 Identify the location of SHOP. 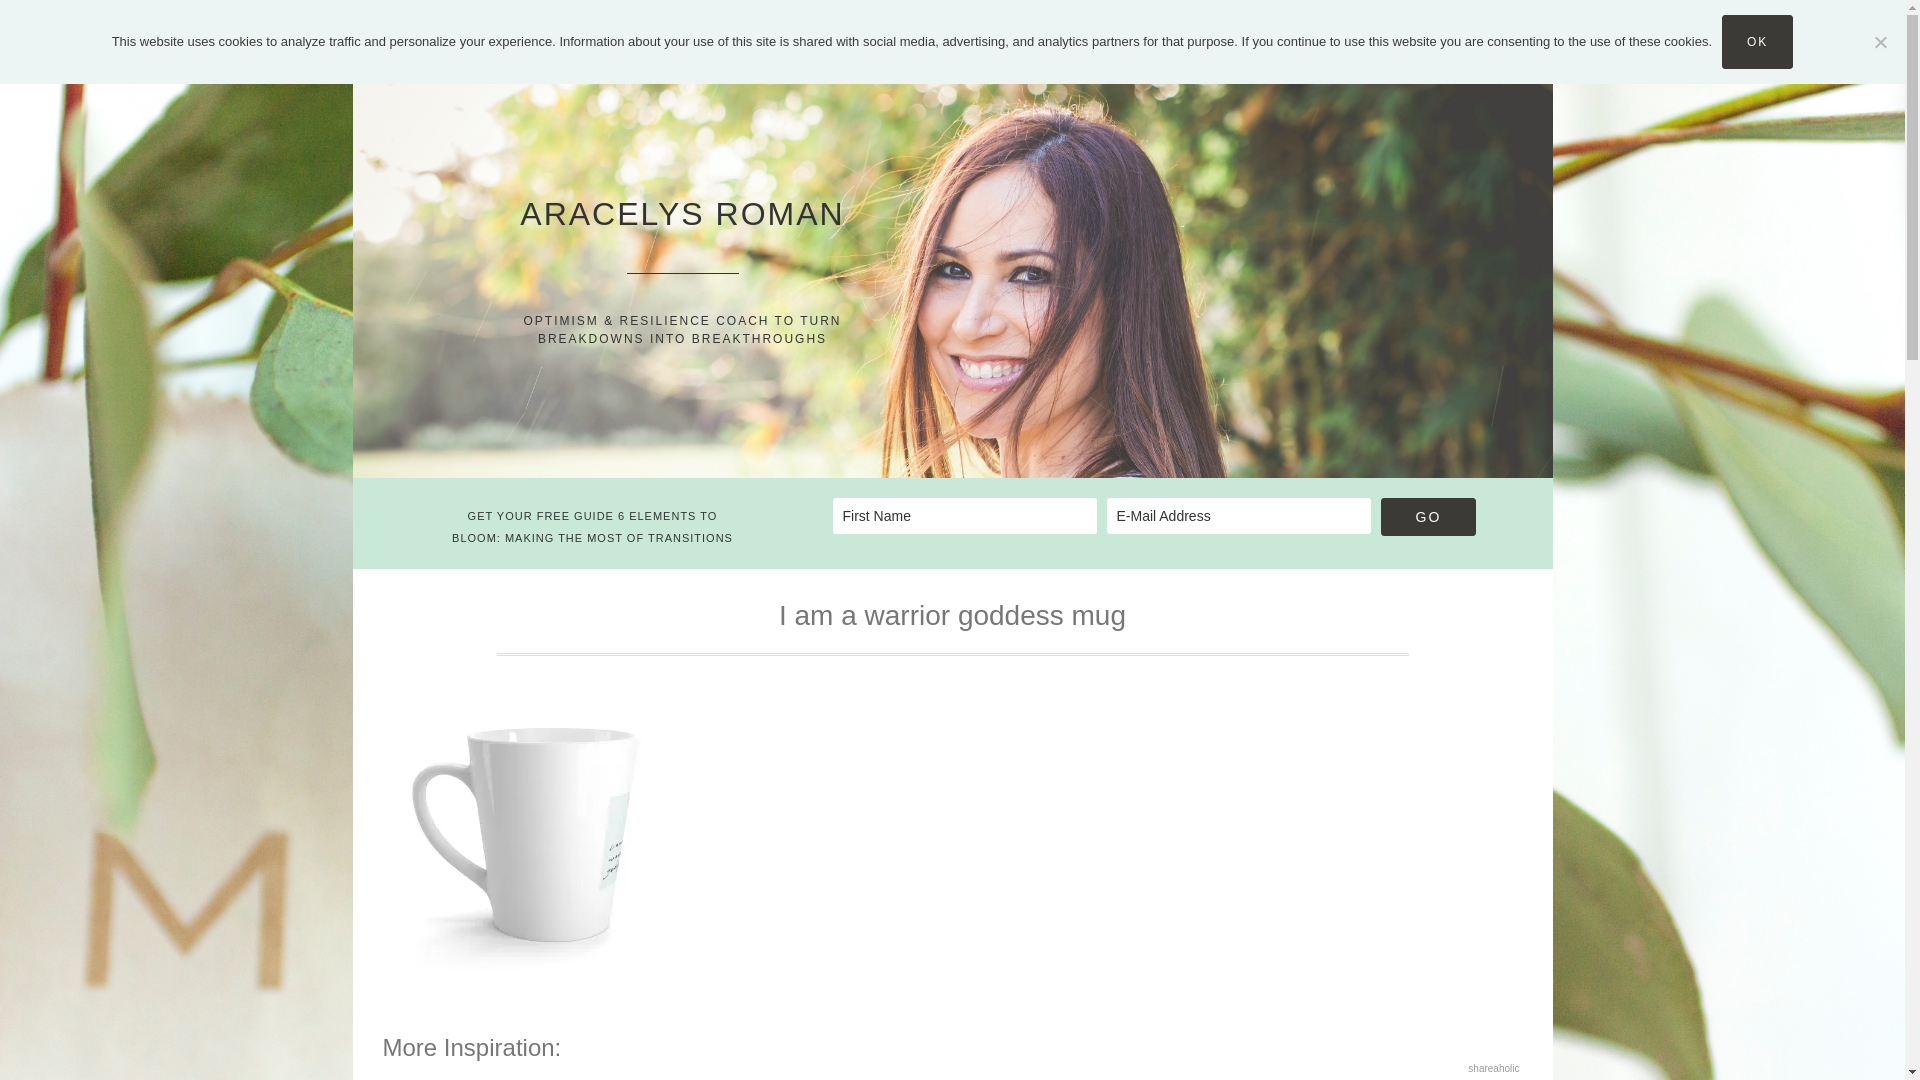
(1232, 30).